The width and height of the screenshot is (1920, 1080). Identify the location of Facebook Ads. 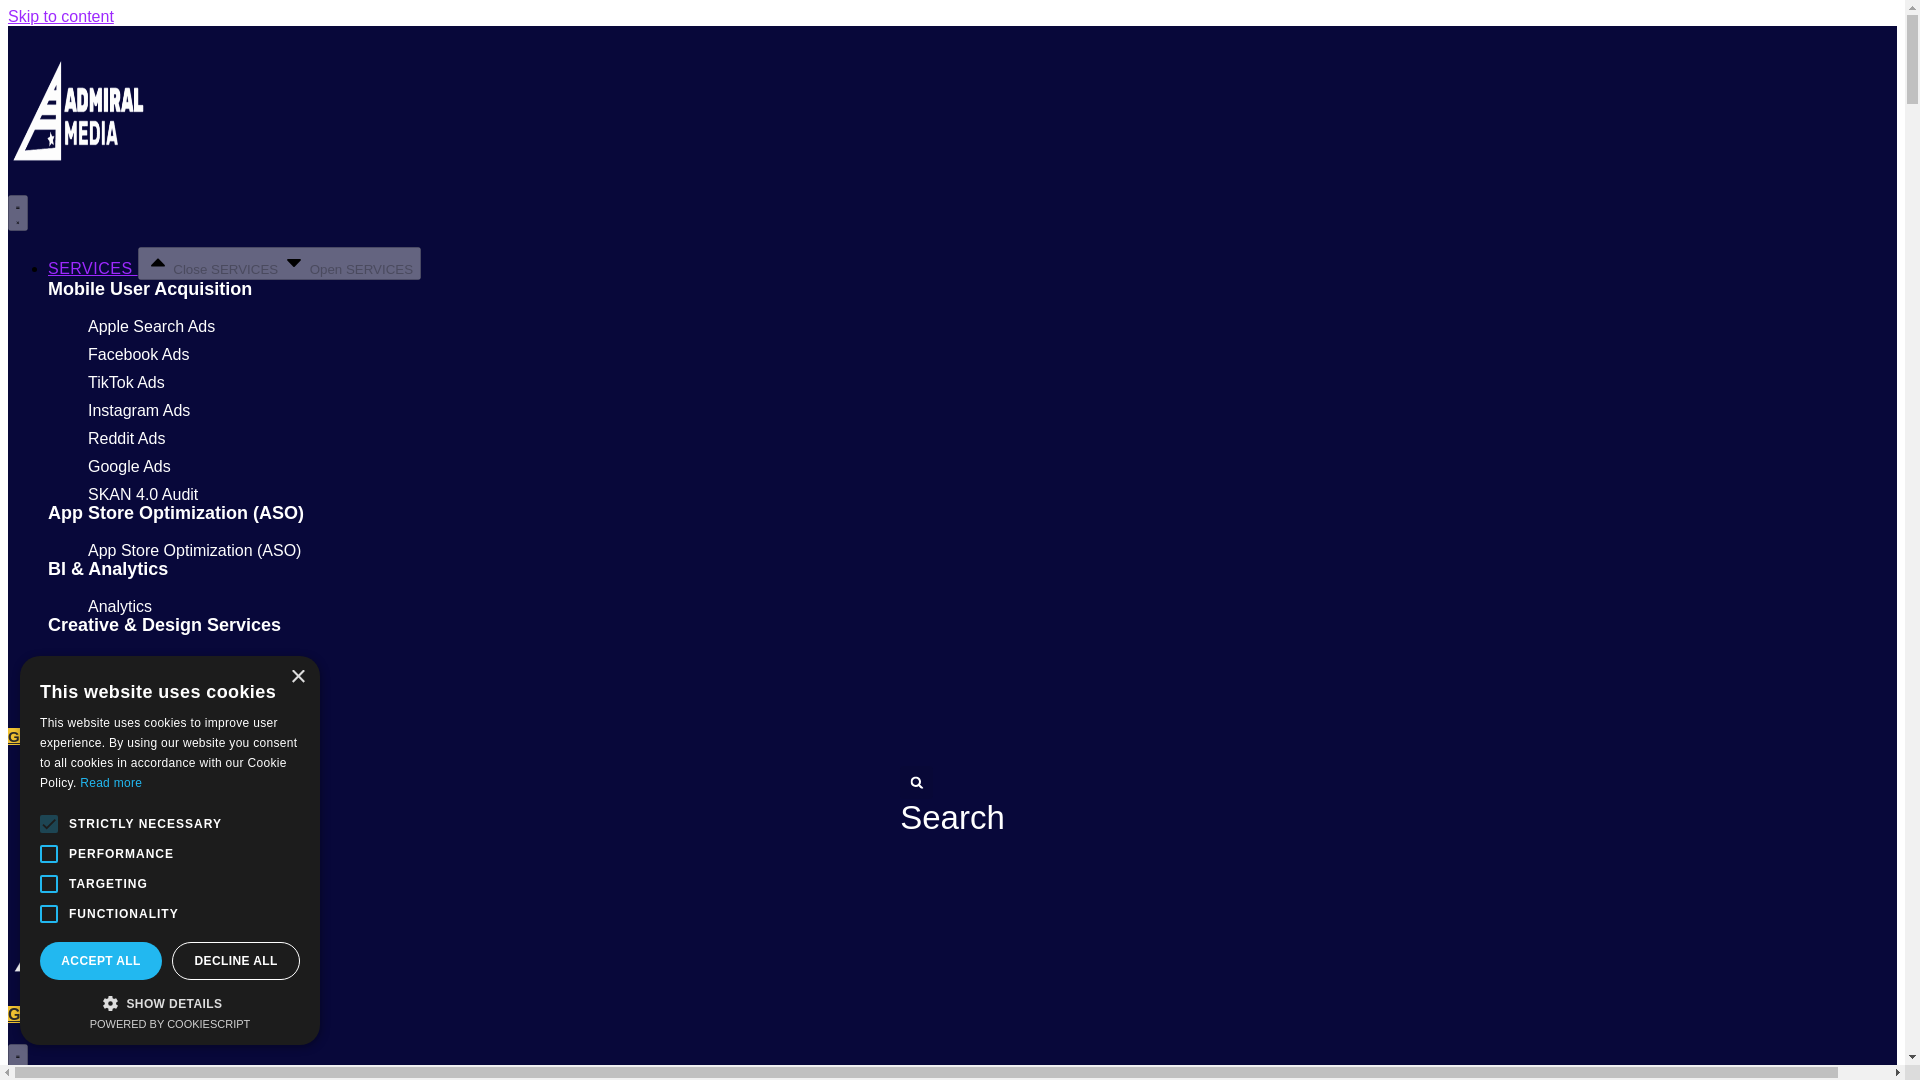
(138, 354).